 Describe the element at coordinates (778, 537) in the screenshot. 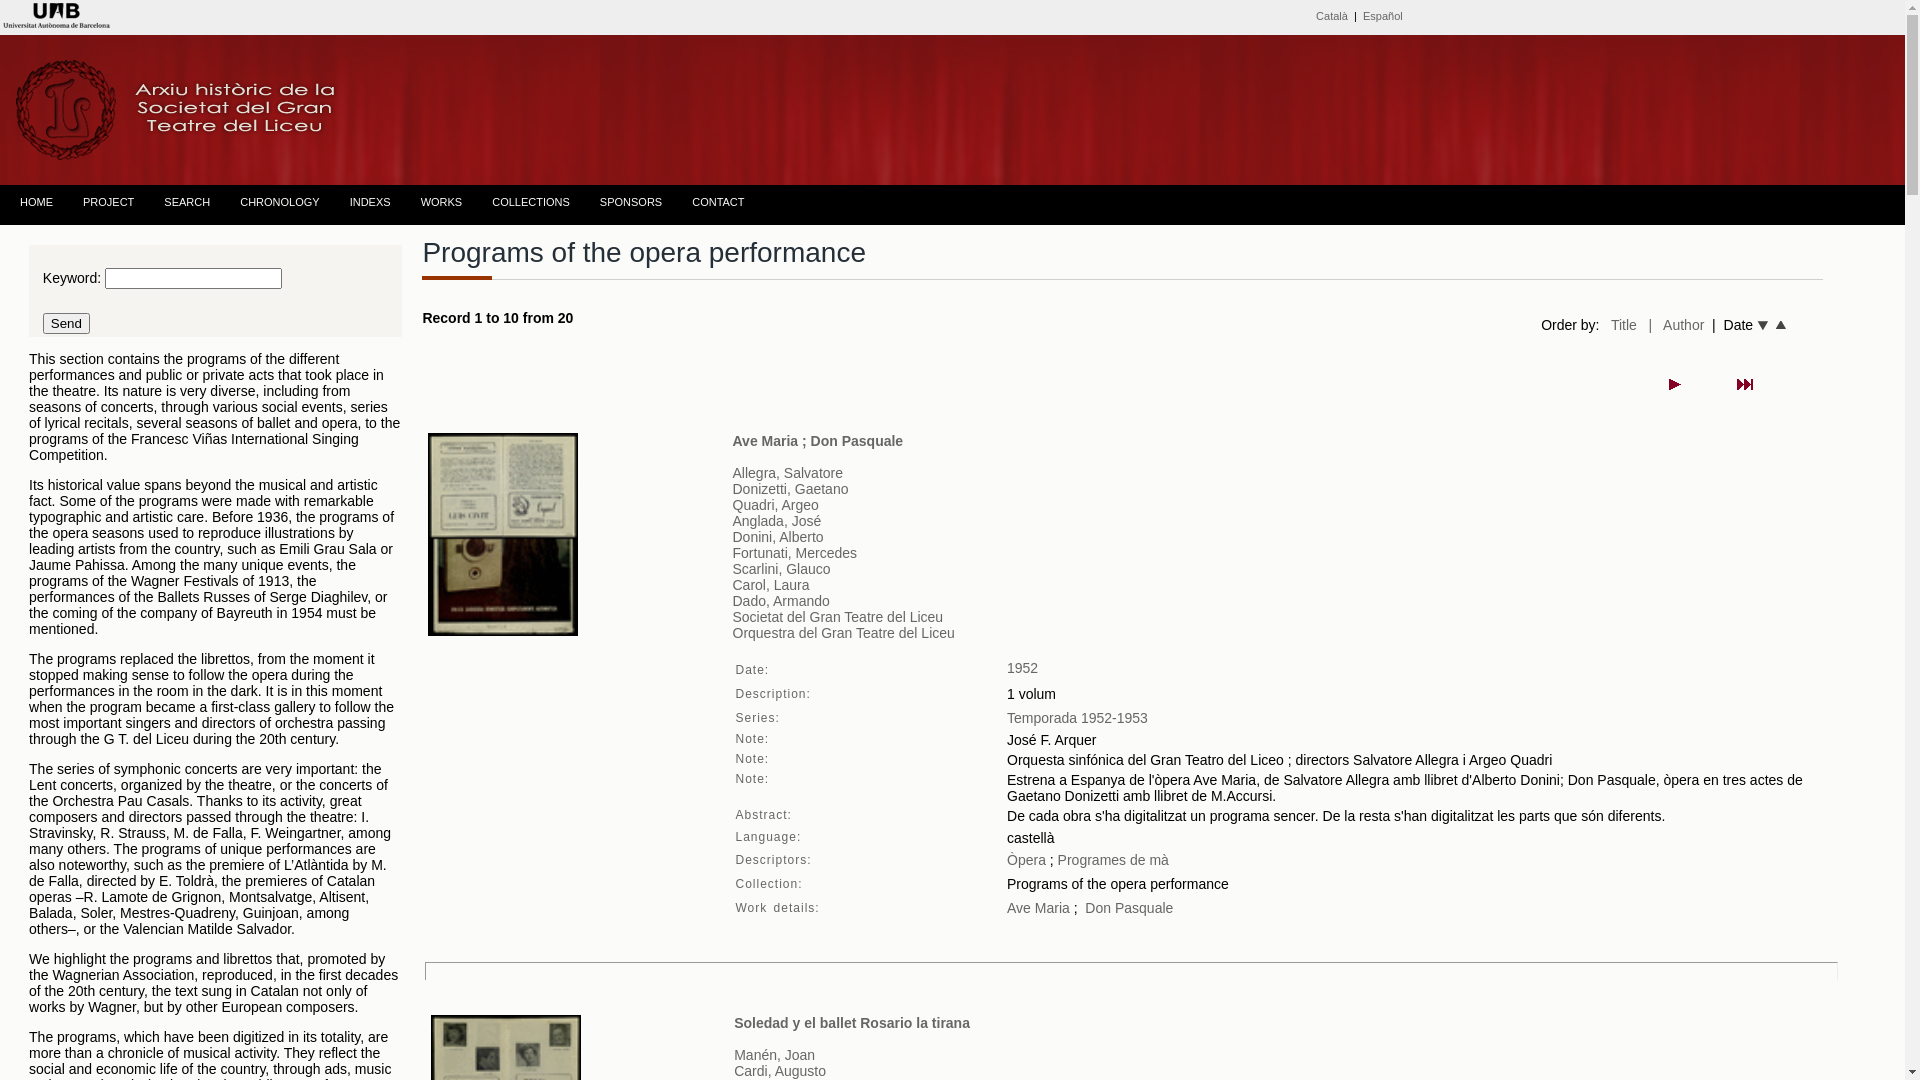

I see `Donini, Alberto` at that location.